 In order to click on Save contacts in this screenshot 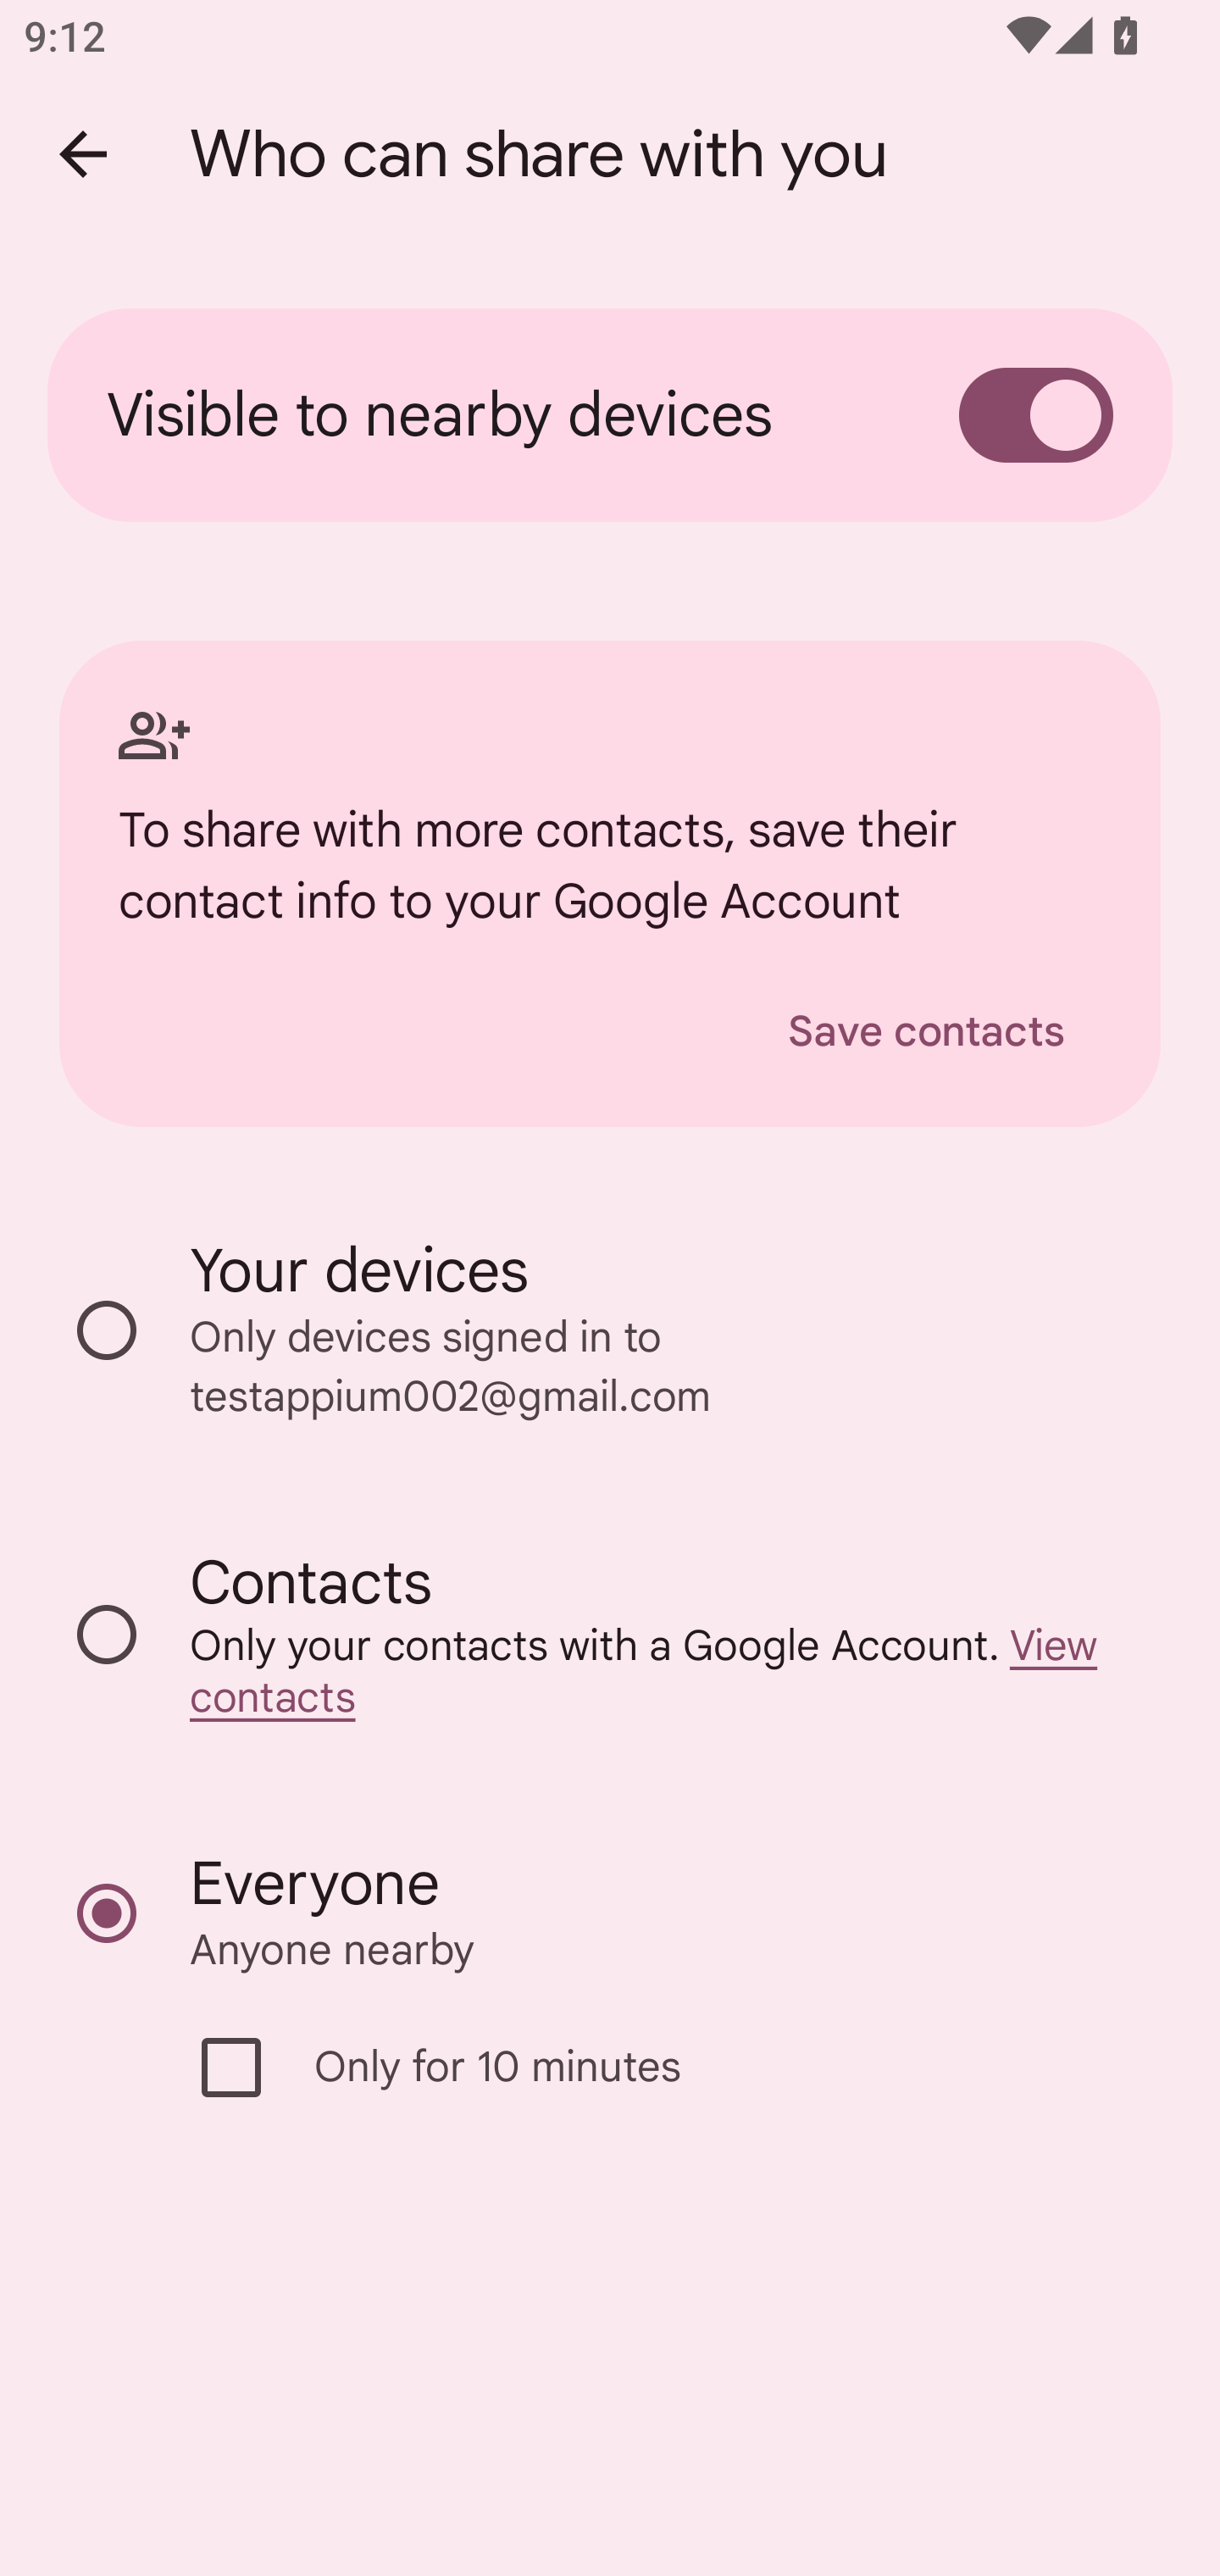, I will do `click(927, 1031)`.